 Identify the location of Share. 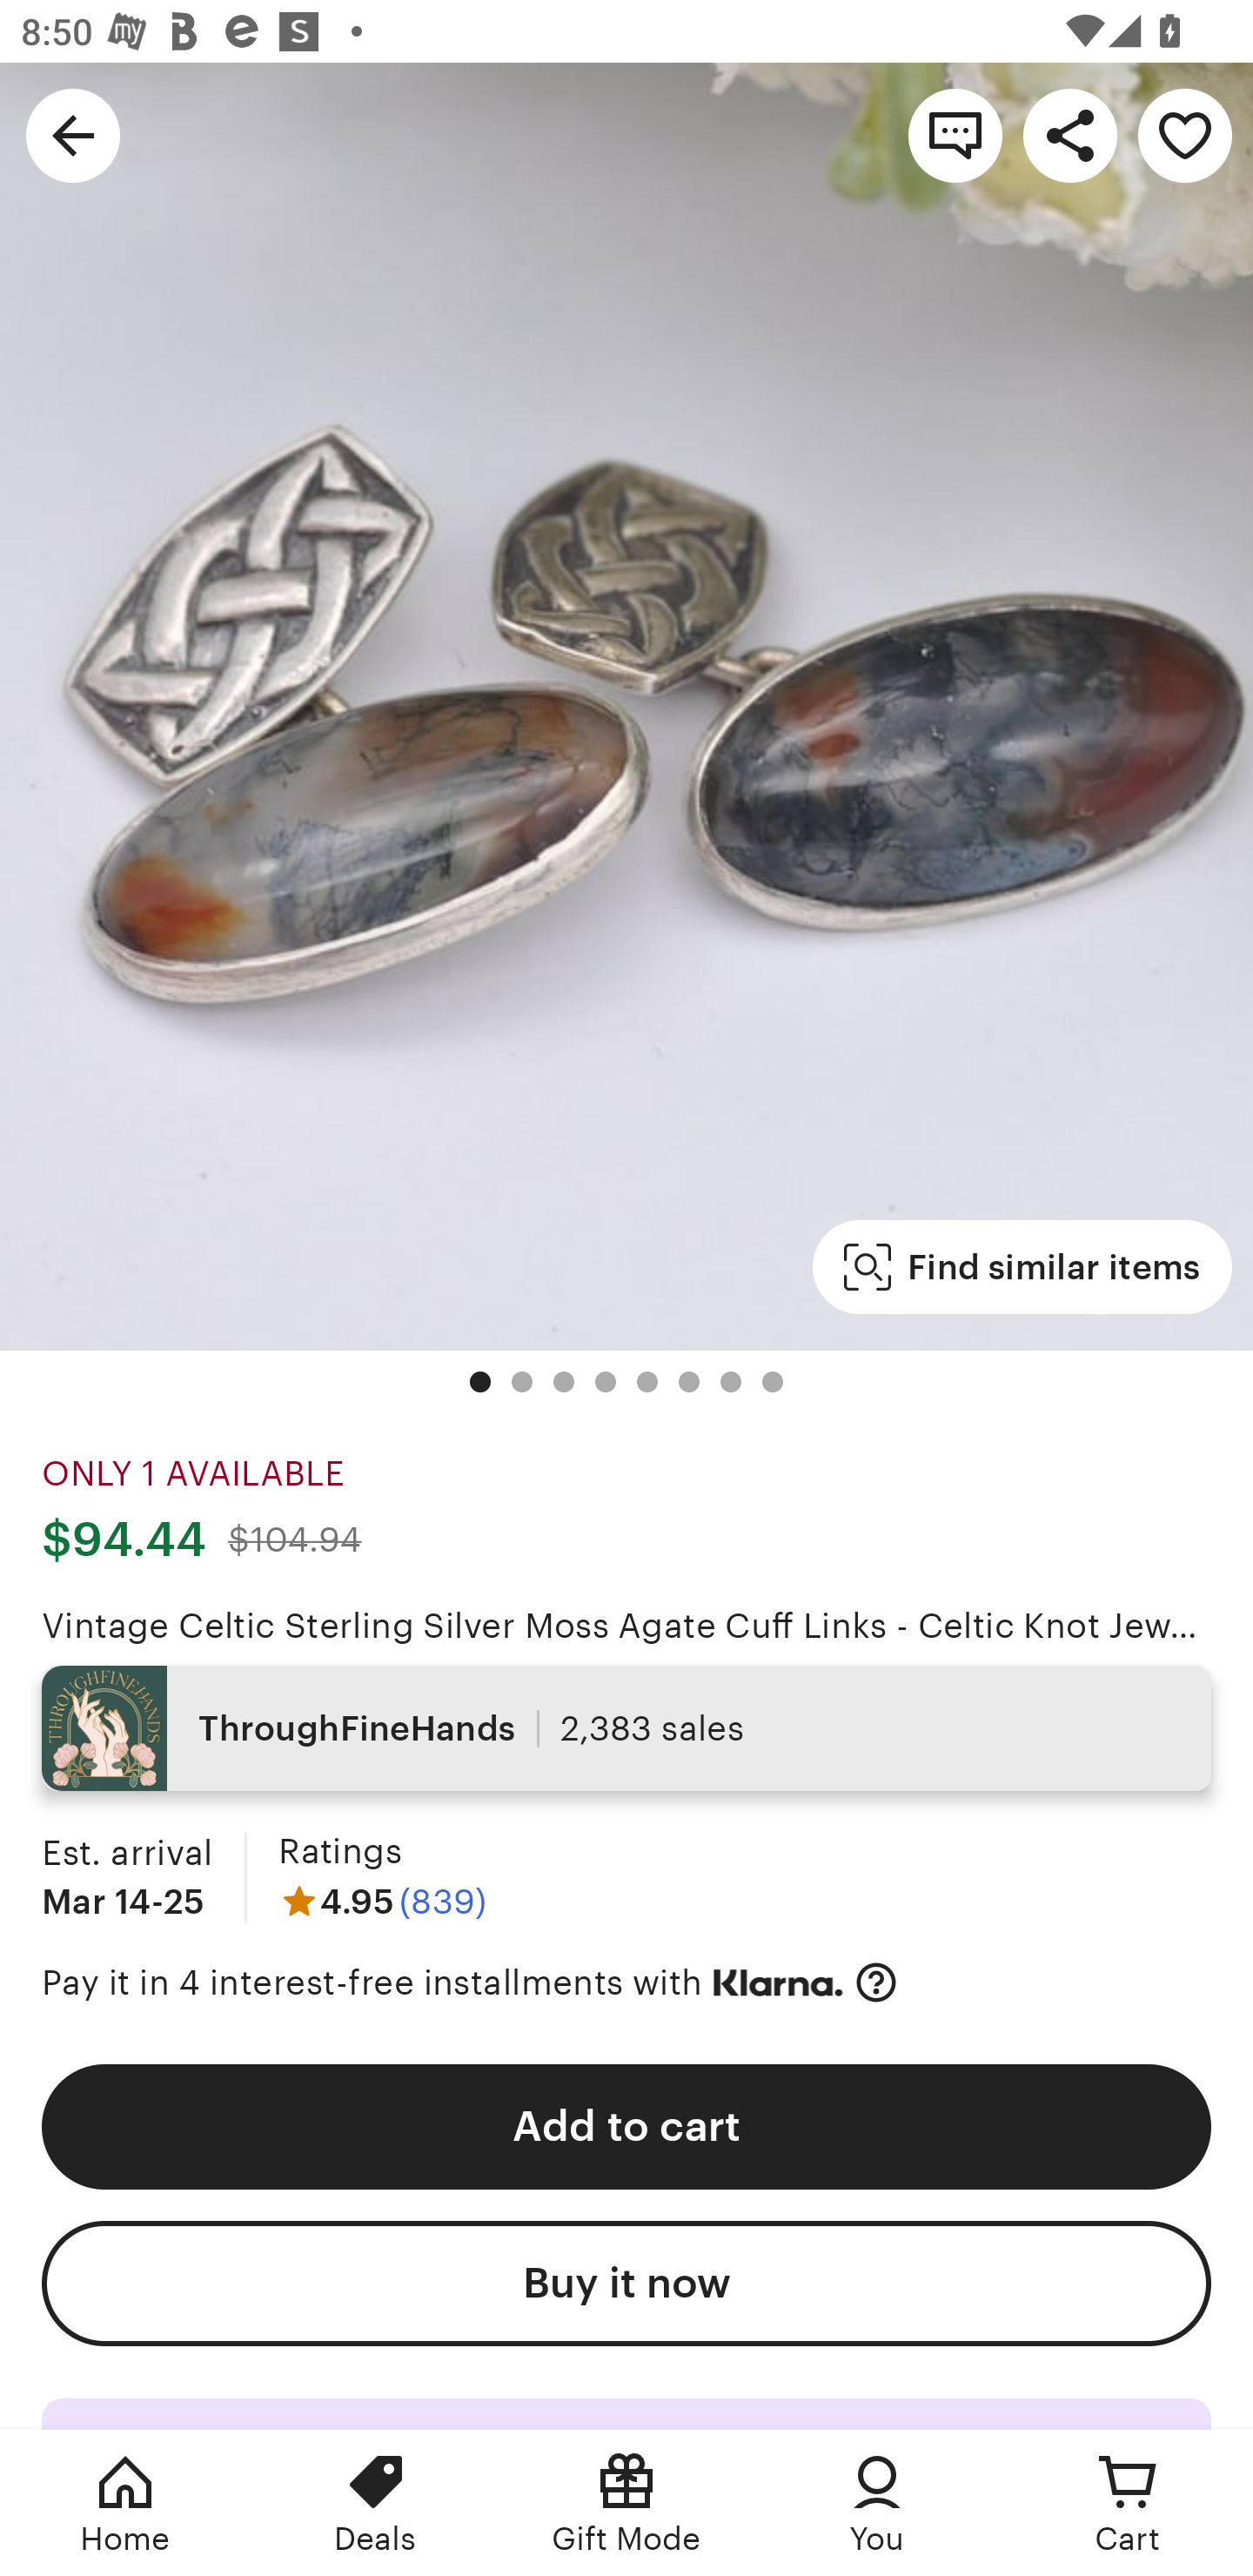
(1070, 134).